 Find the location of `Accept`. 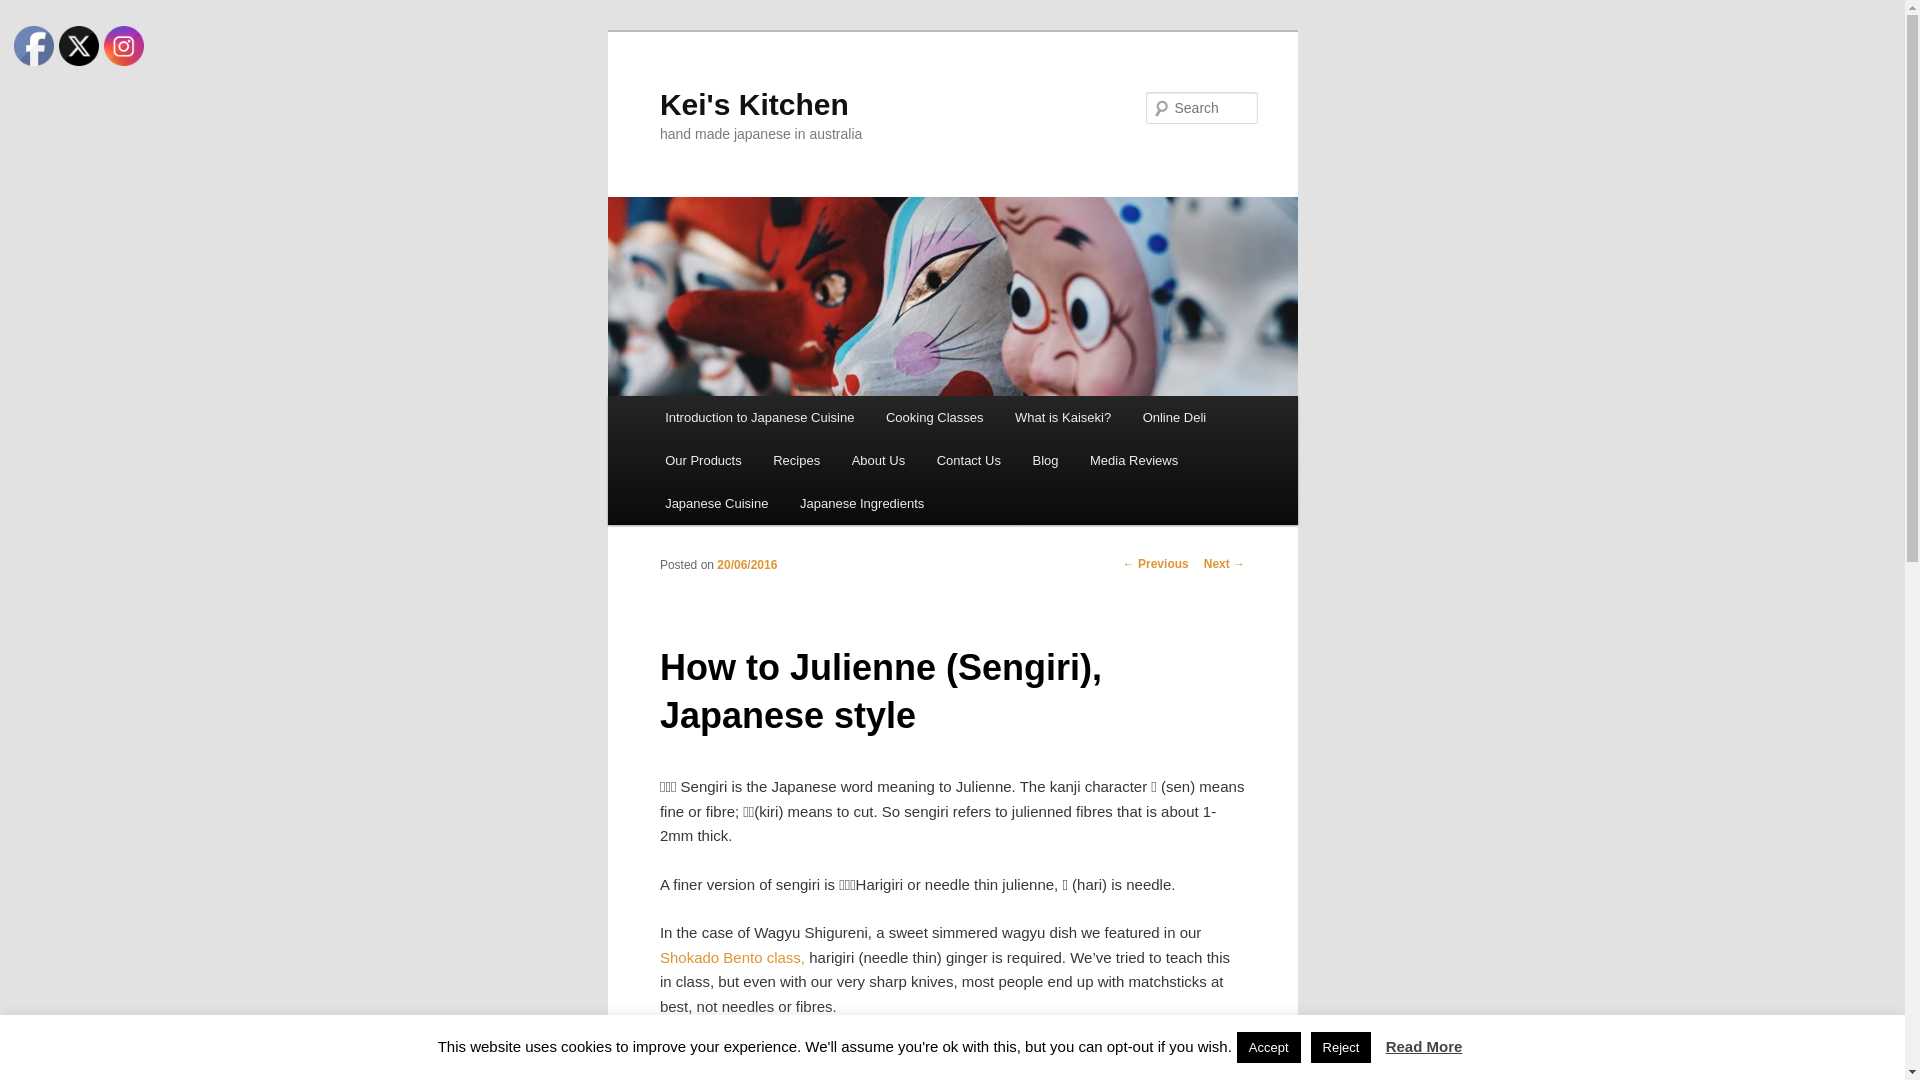

Accept is located at coordinates (1269, 1048).